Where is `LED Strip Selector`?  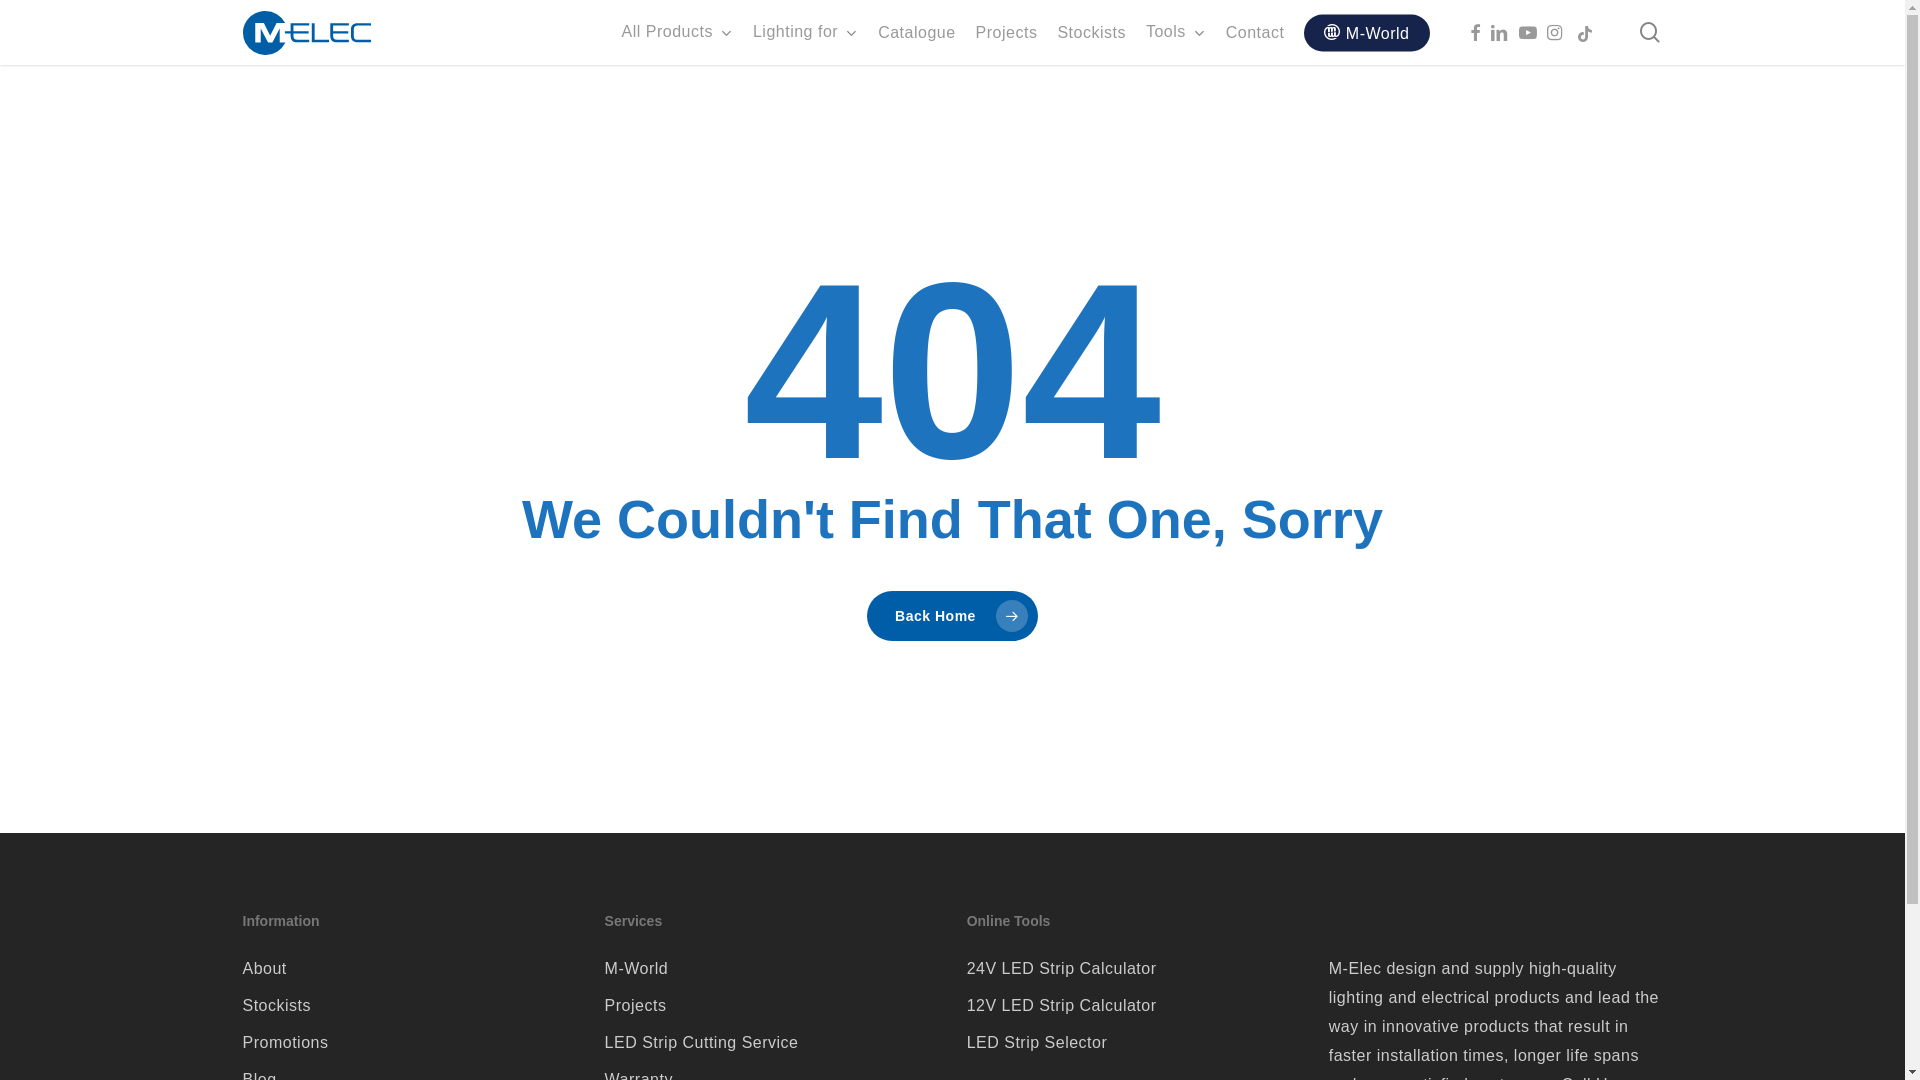 LED Strip Selector is located at coordinates (1134, 1042).